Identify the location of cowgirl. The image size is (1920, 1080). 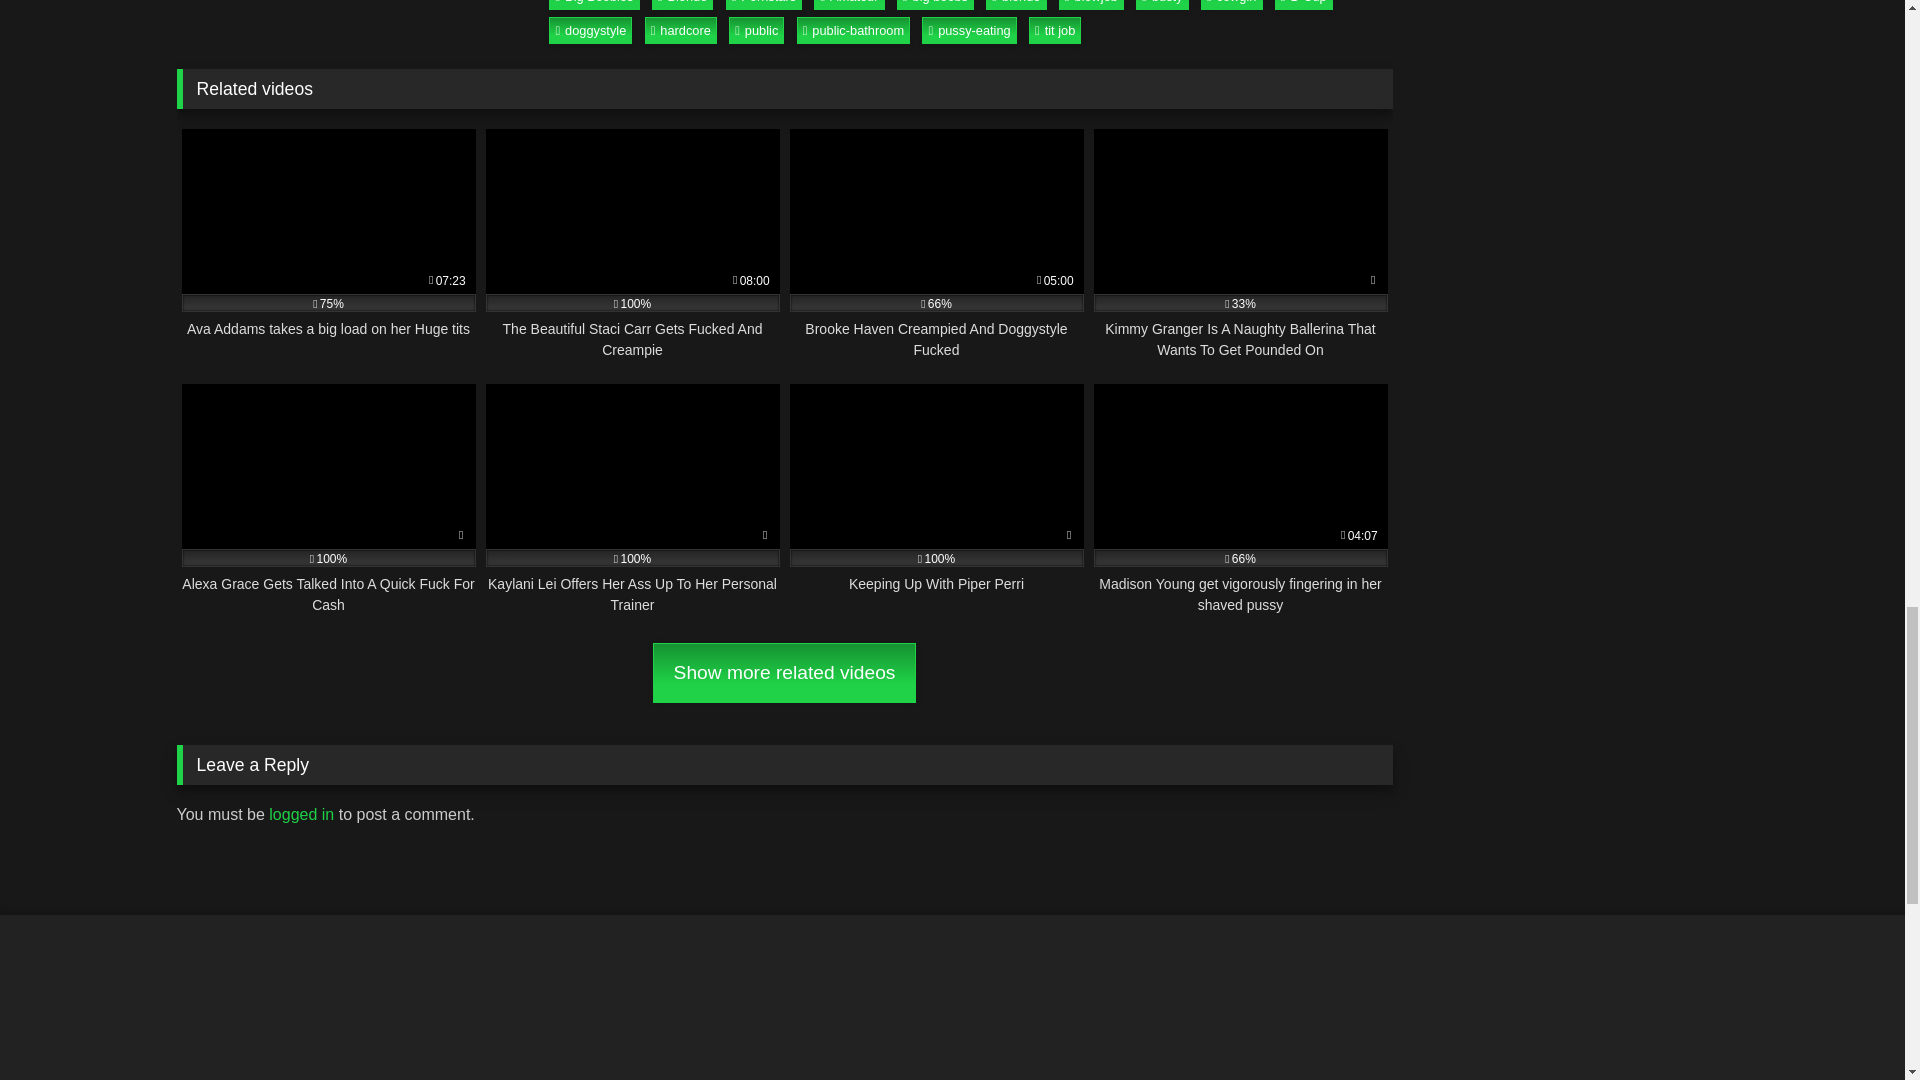
(1232, 4).